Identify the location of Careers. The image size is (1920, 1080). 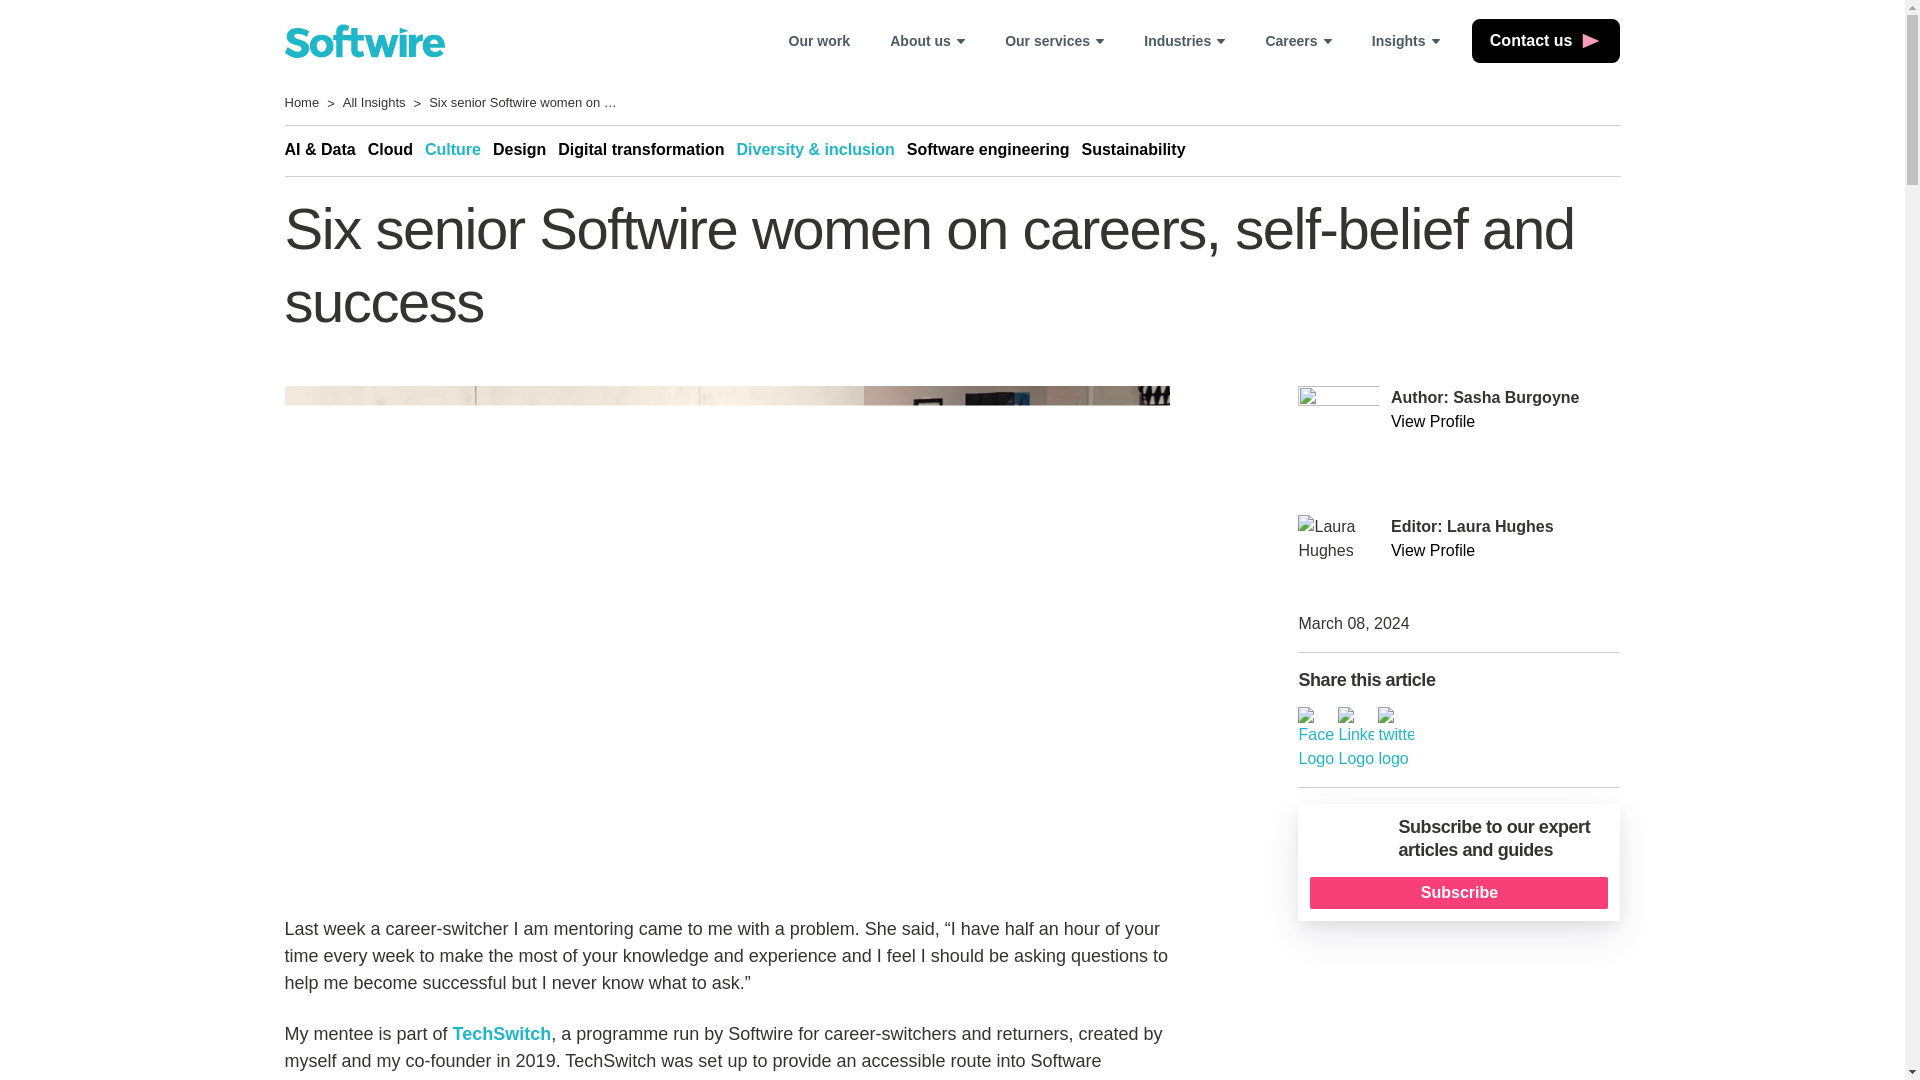
(1298, 40).